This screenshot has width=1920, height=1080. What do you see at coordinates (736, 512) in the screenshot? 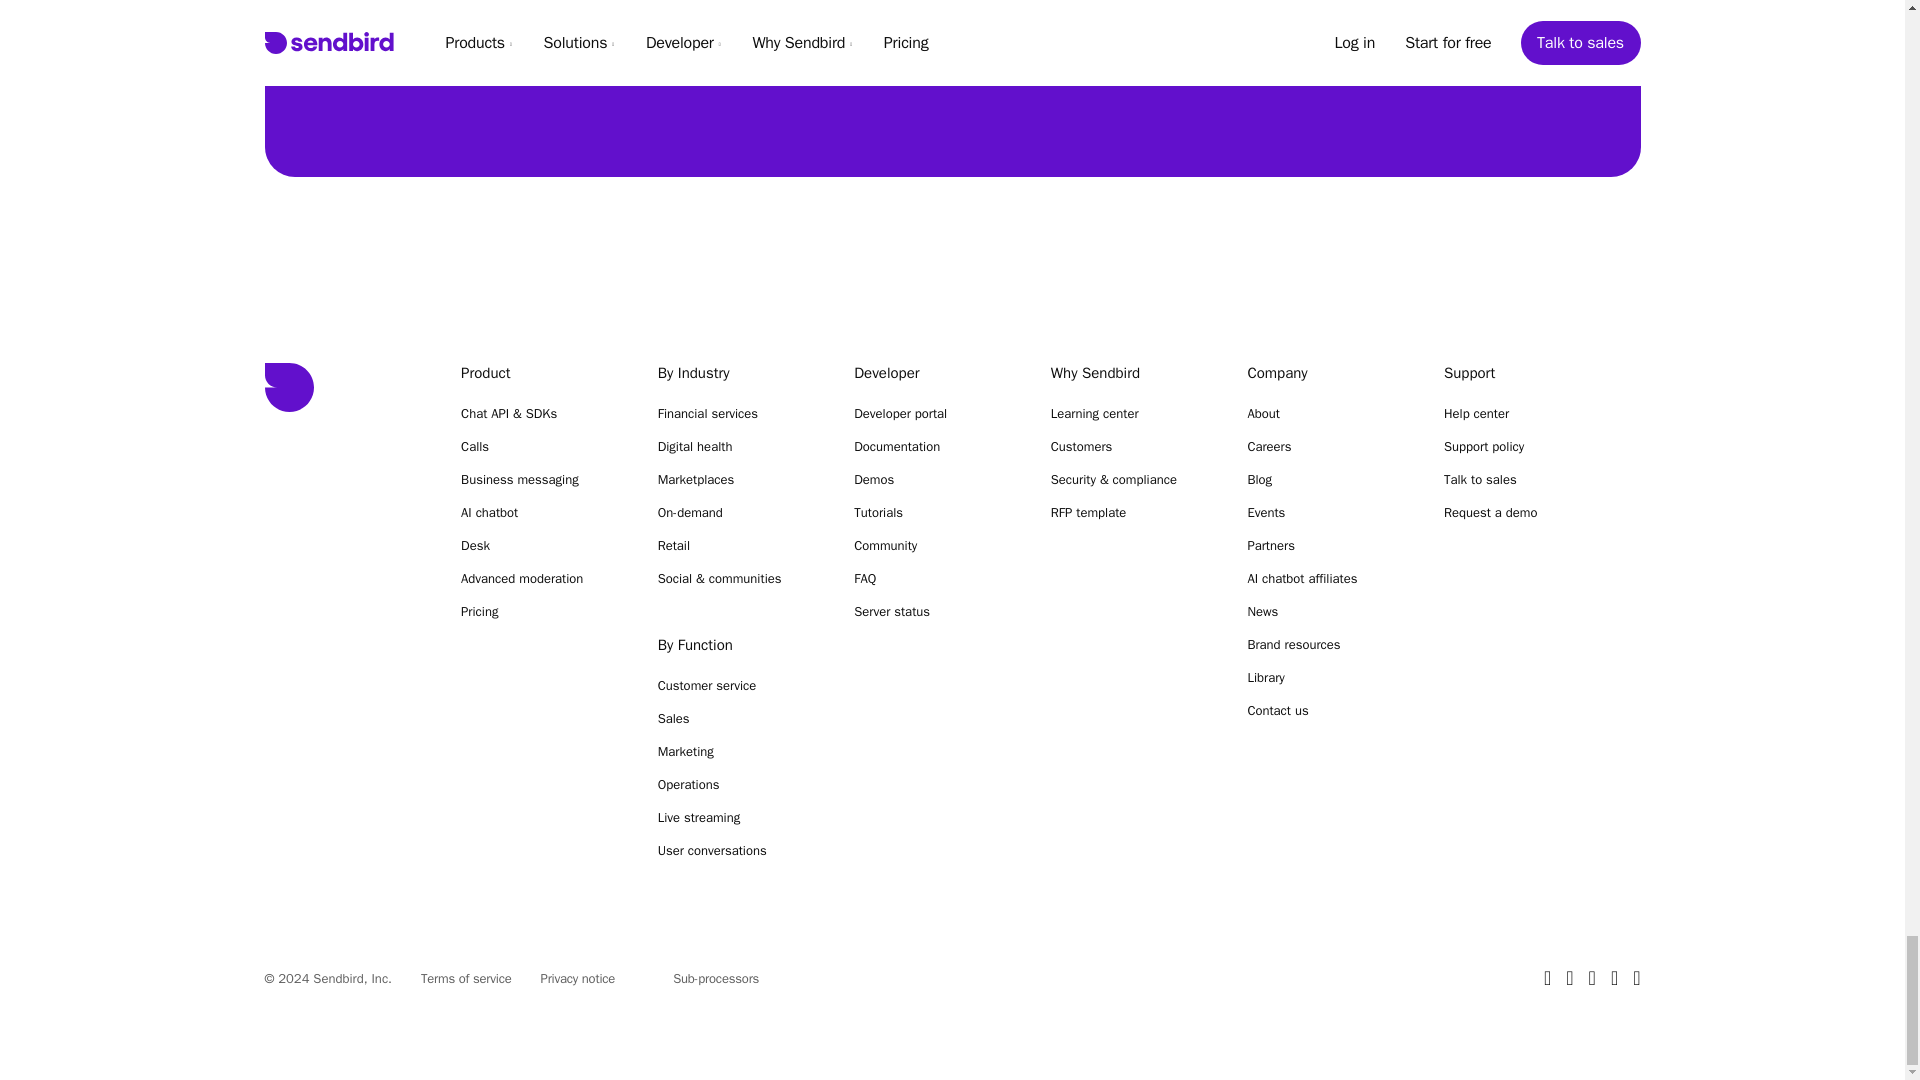
I see `On-demand` at bounding box center [736, 512].